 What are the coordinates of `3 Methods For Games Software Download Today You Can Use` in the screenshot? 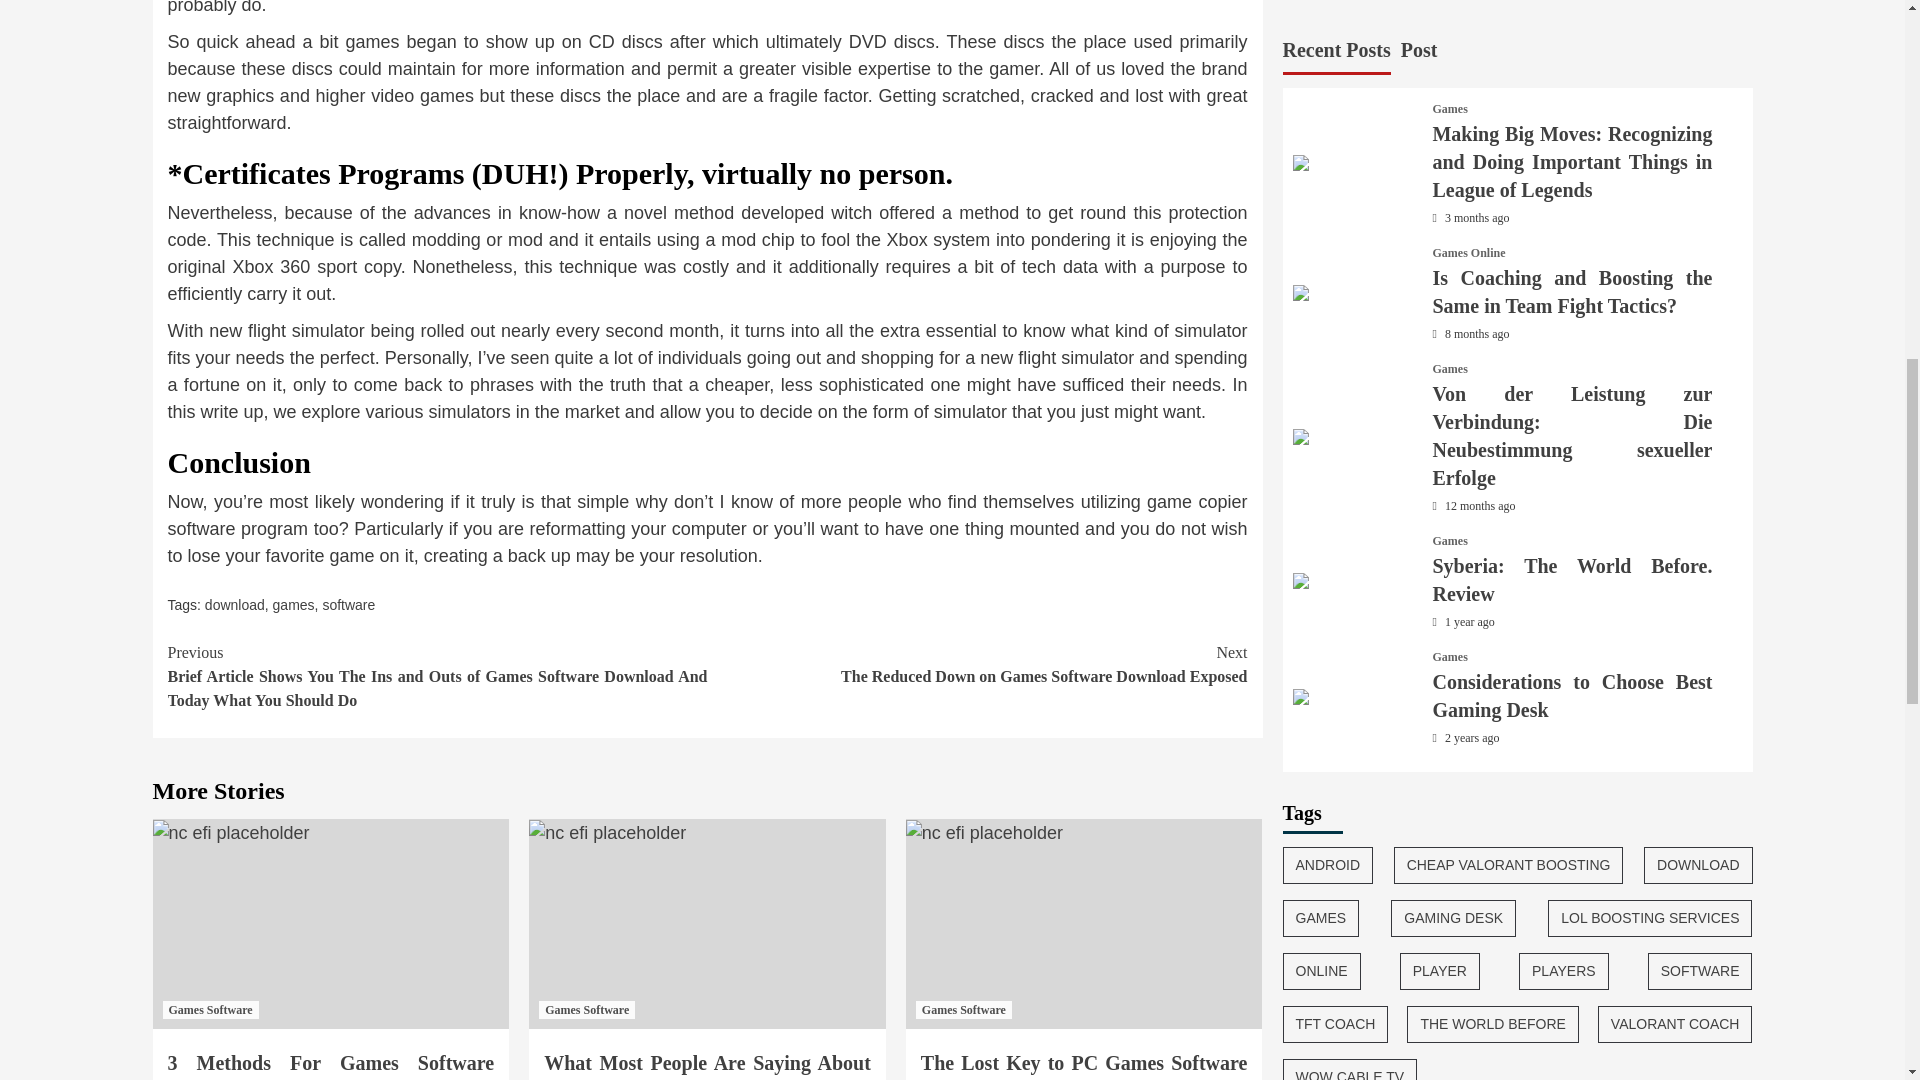 It's located at (332, 1066).